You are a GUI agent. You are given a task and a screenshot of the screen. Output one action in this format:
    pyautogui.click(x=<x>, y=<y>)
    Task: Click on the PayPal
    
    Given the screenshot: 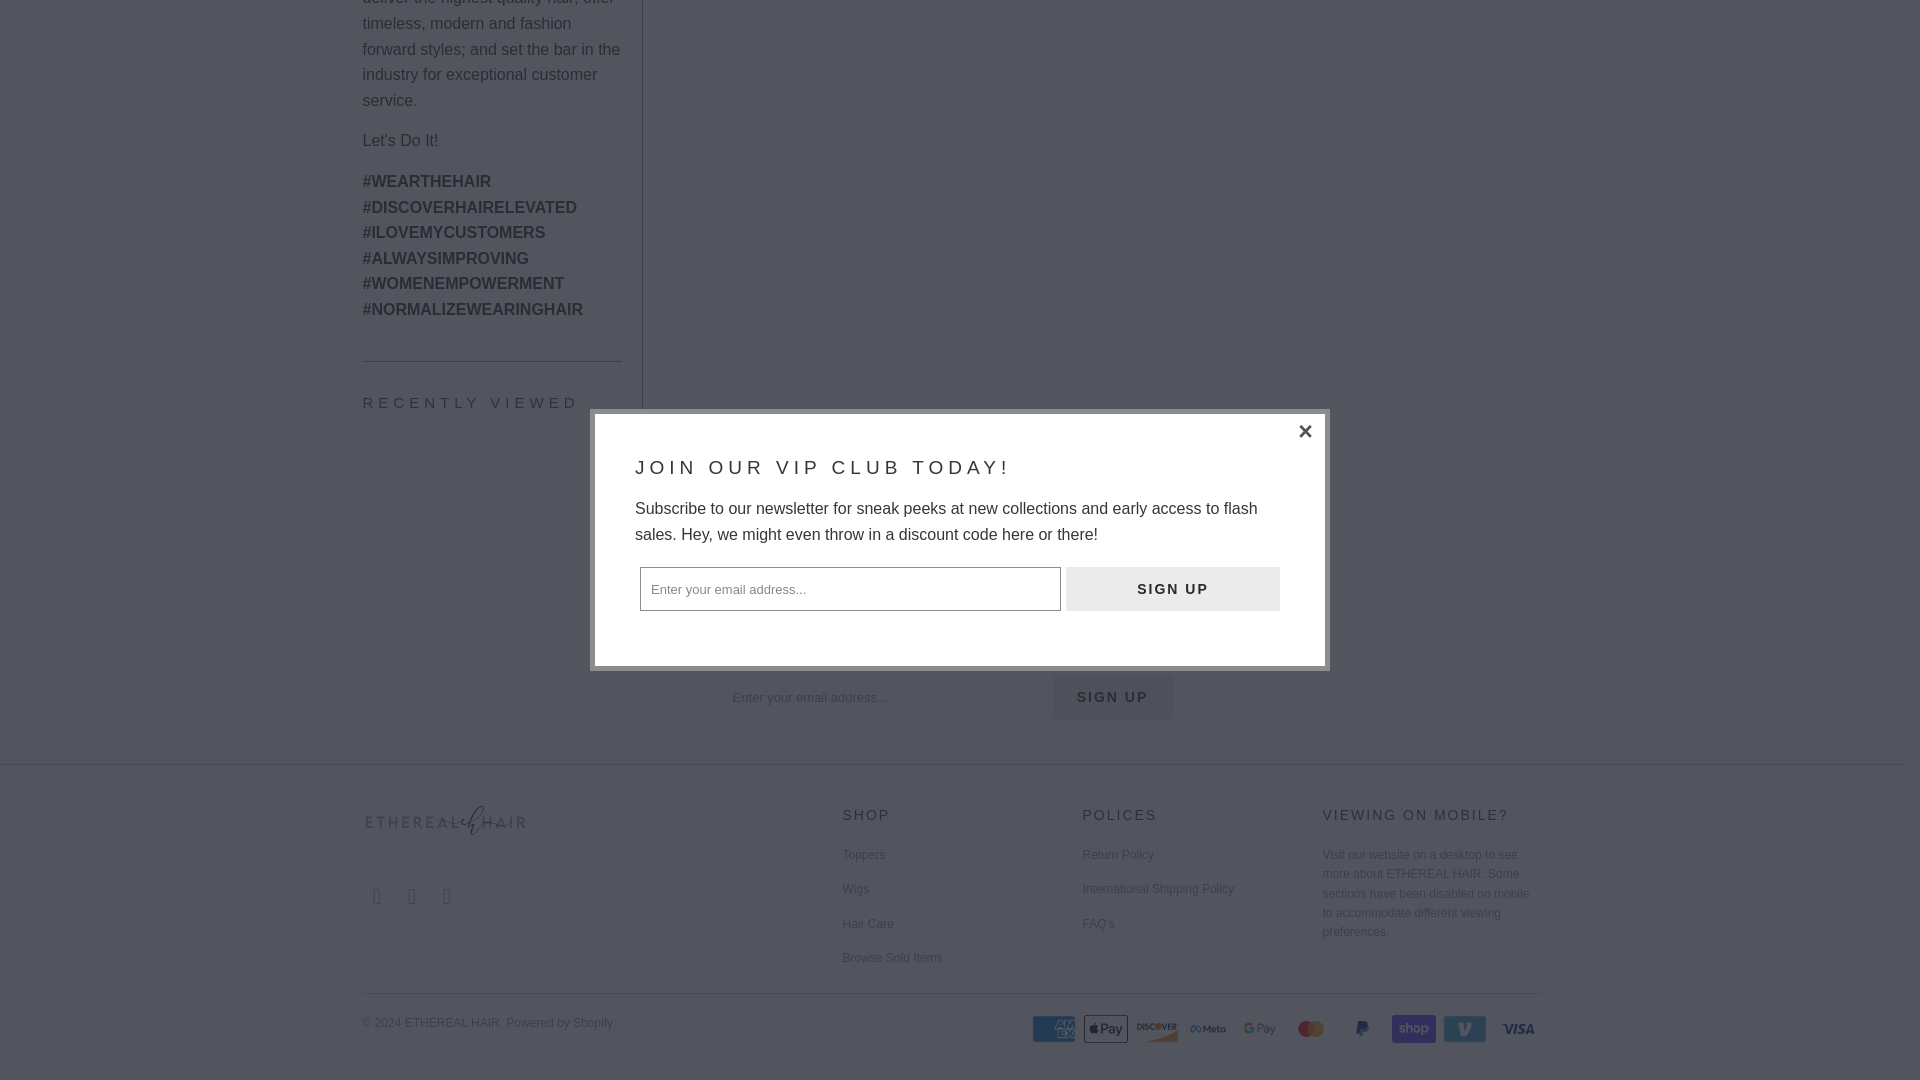 What is the action you would take?
    pyautogui.click(x=1364, y=1029)
    